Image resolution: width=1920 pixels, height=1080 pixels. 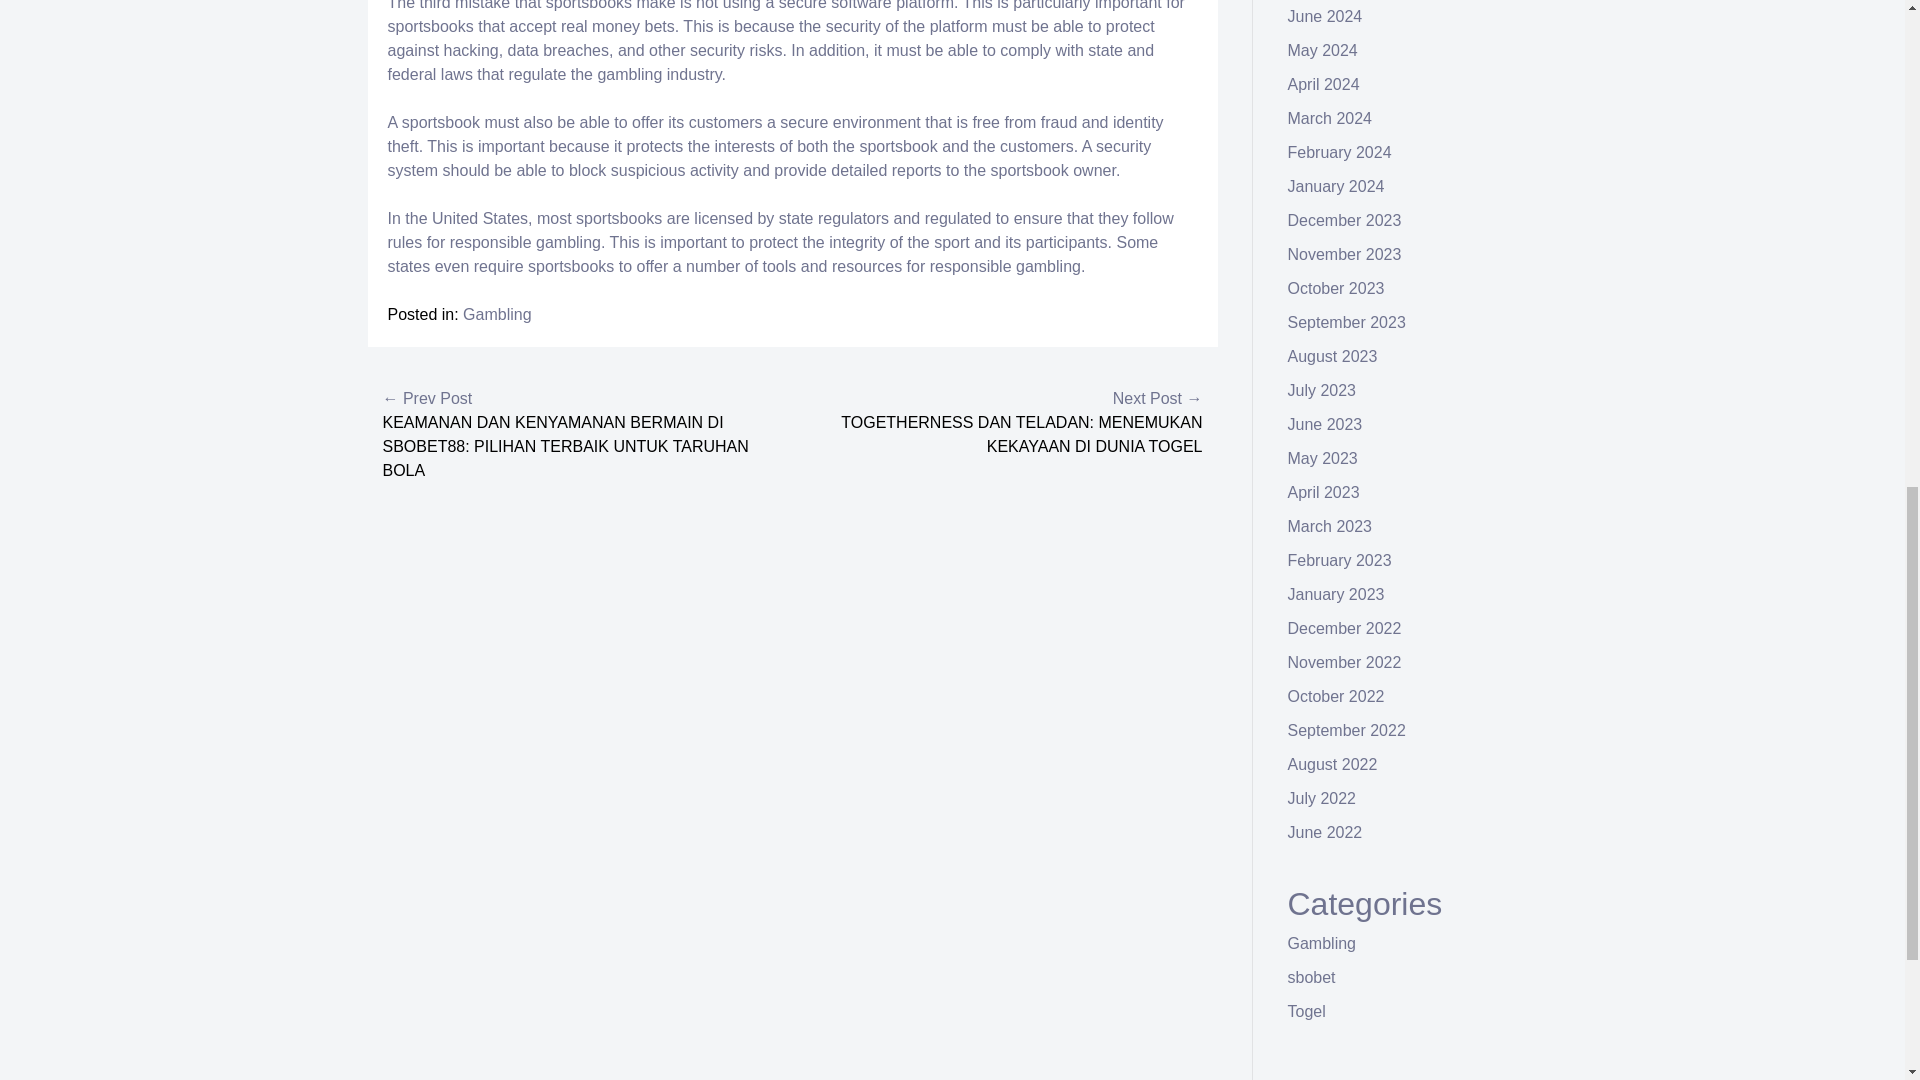 I want to click on August 2023, so click(x=1333, y=356).